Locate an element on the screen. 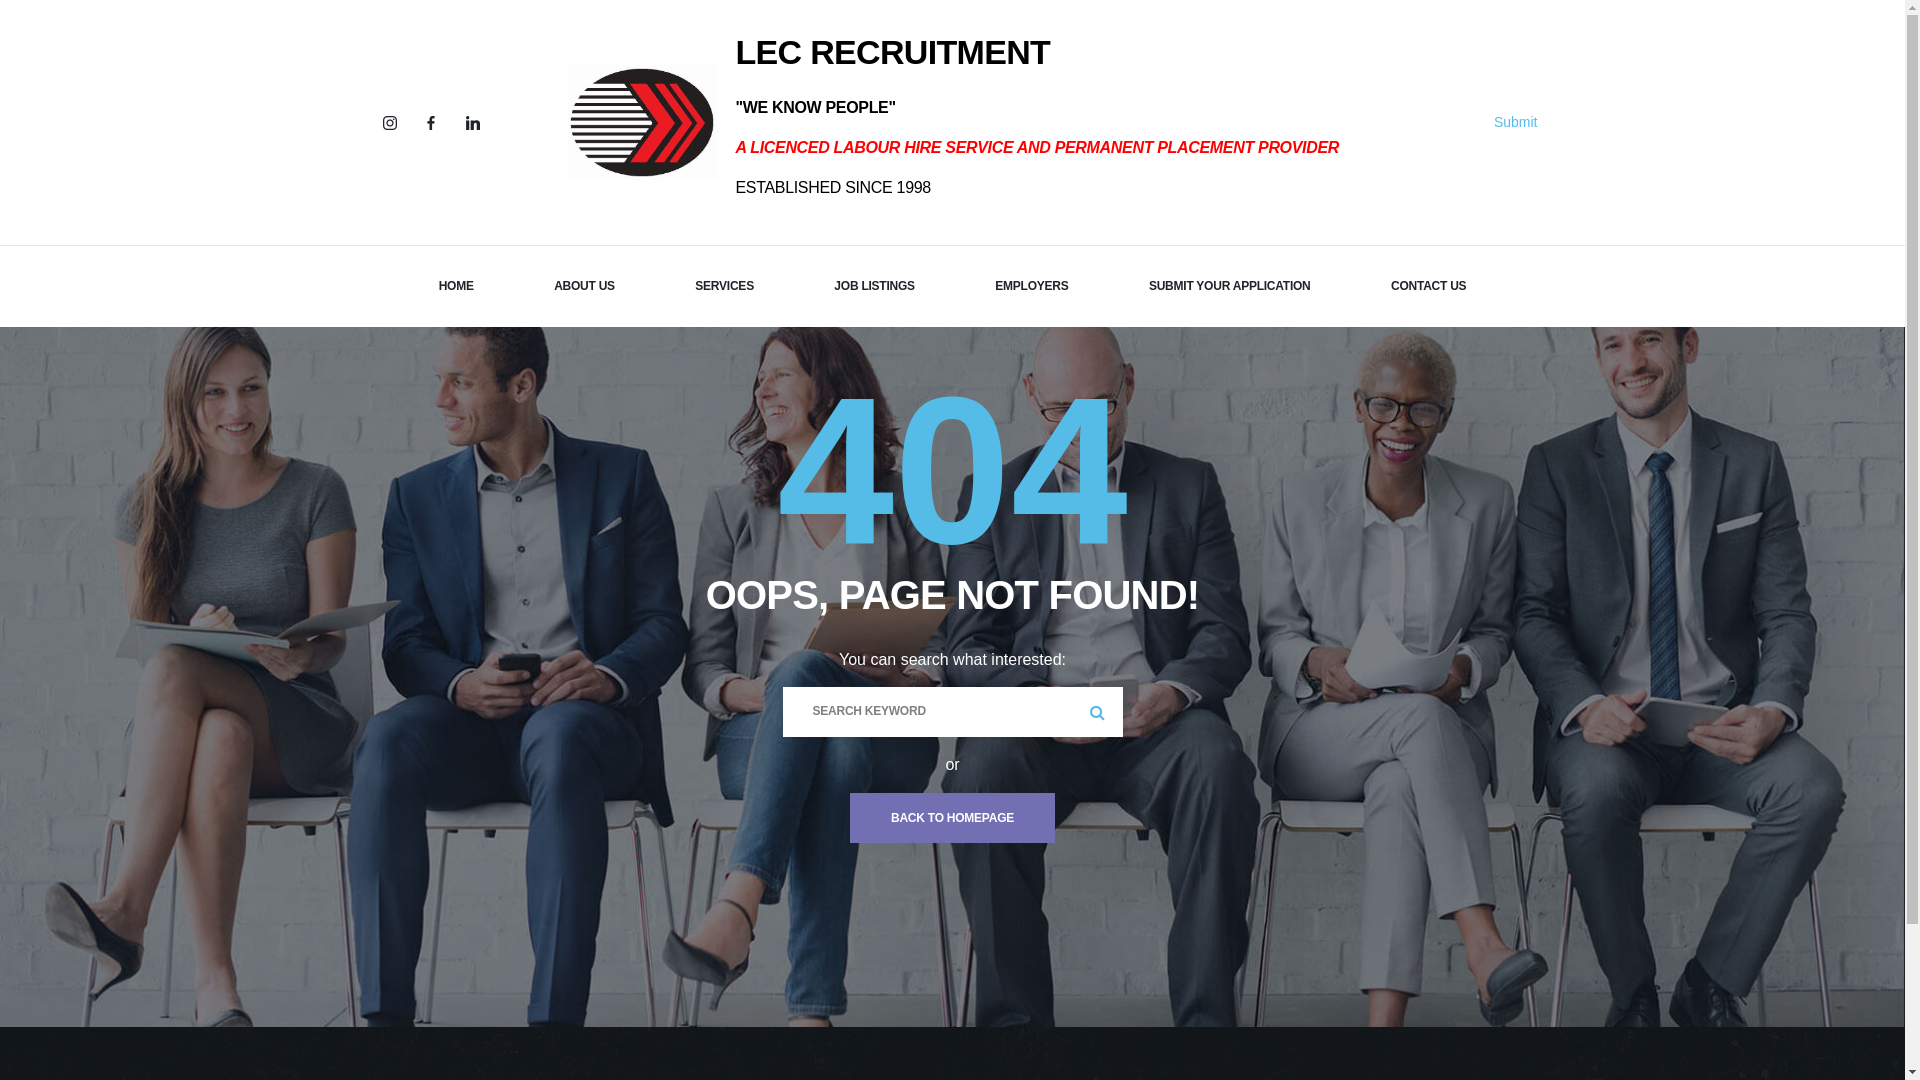 The width and height of the screenshot is (1920, 1080). JOB LISTINGS is located at coordinates (874, 286).